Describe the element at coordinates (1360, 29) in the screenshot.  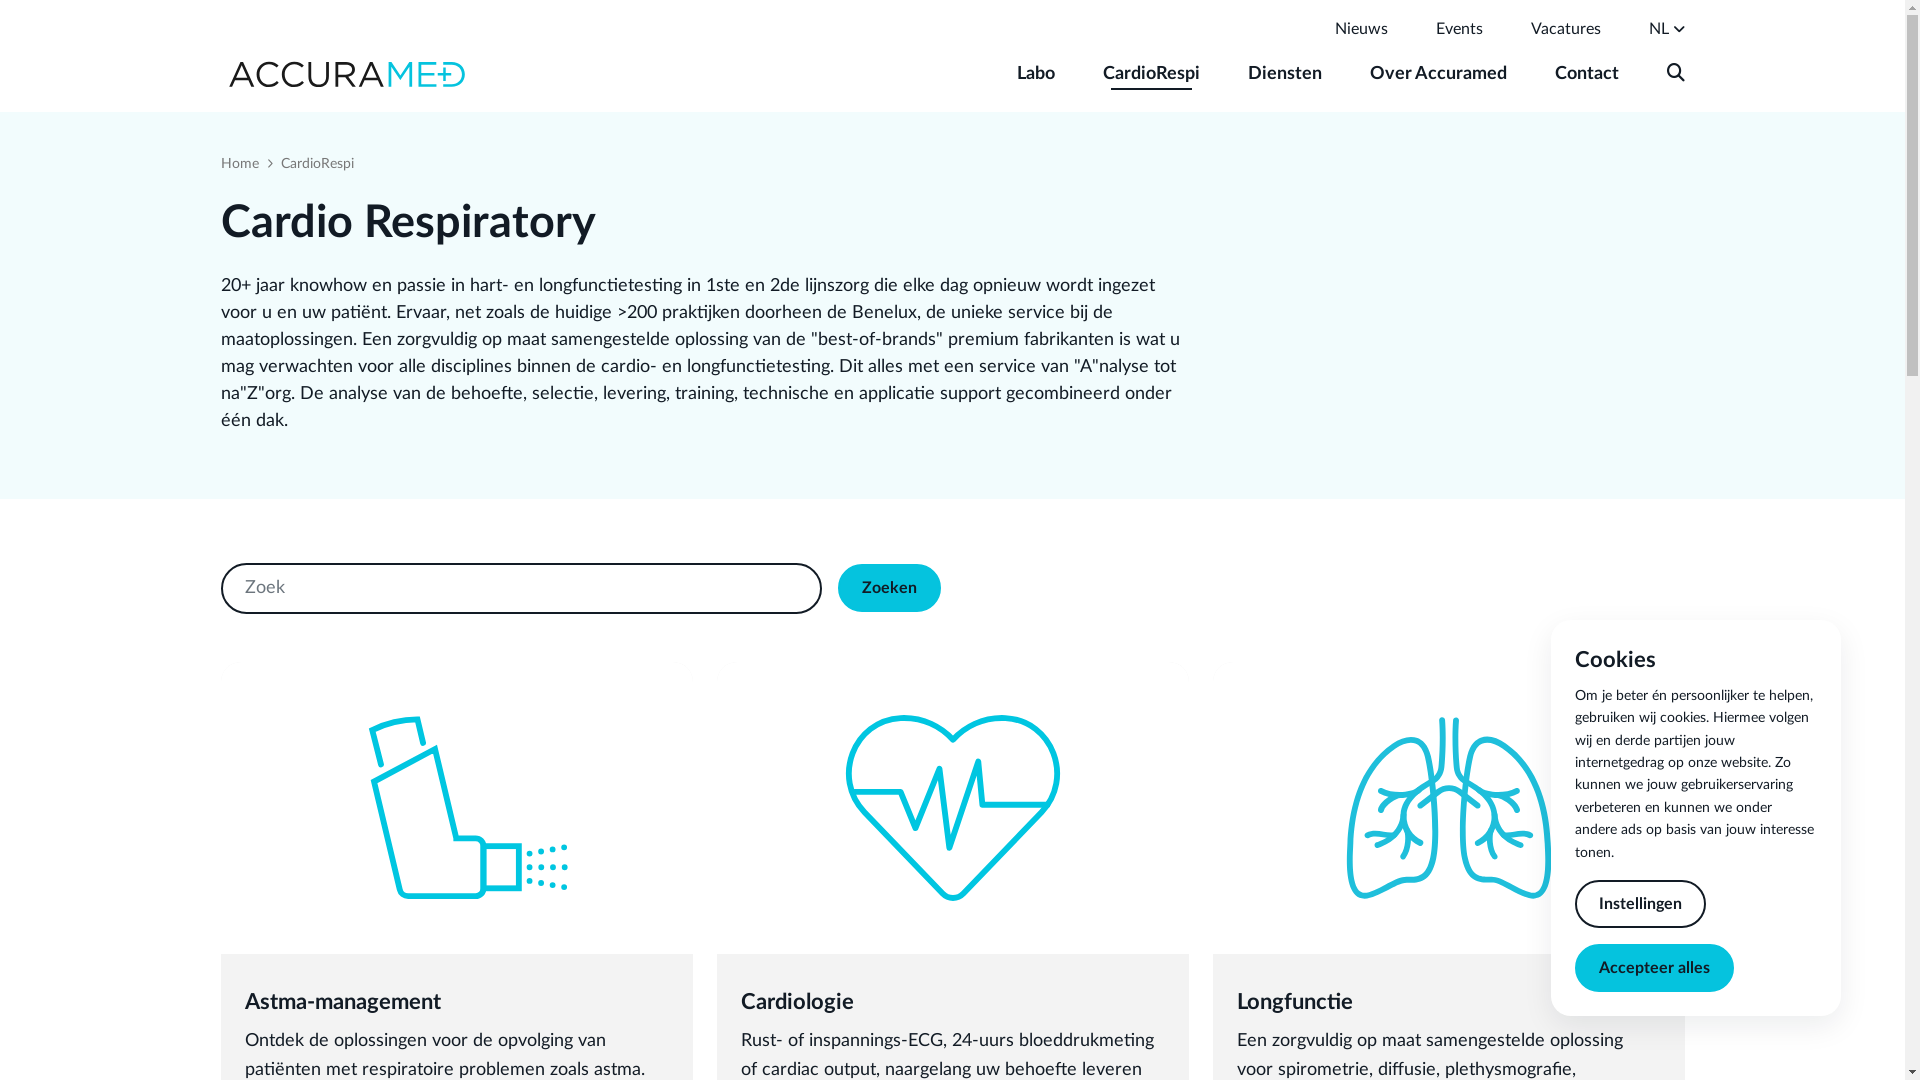
I see `Nieuws` at that location.